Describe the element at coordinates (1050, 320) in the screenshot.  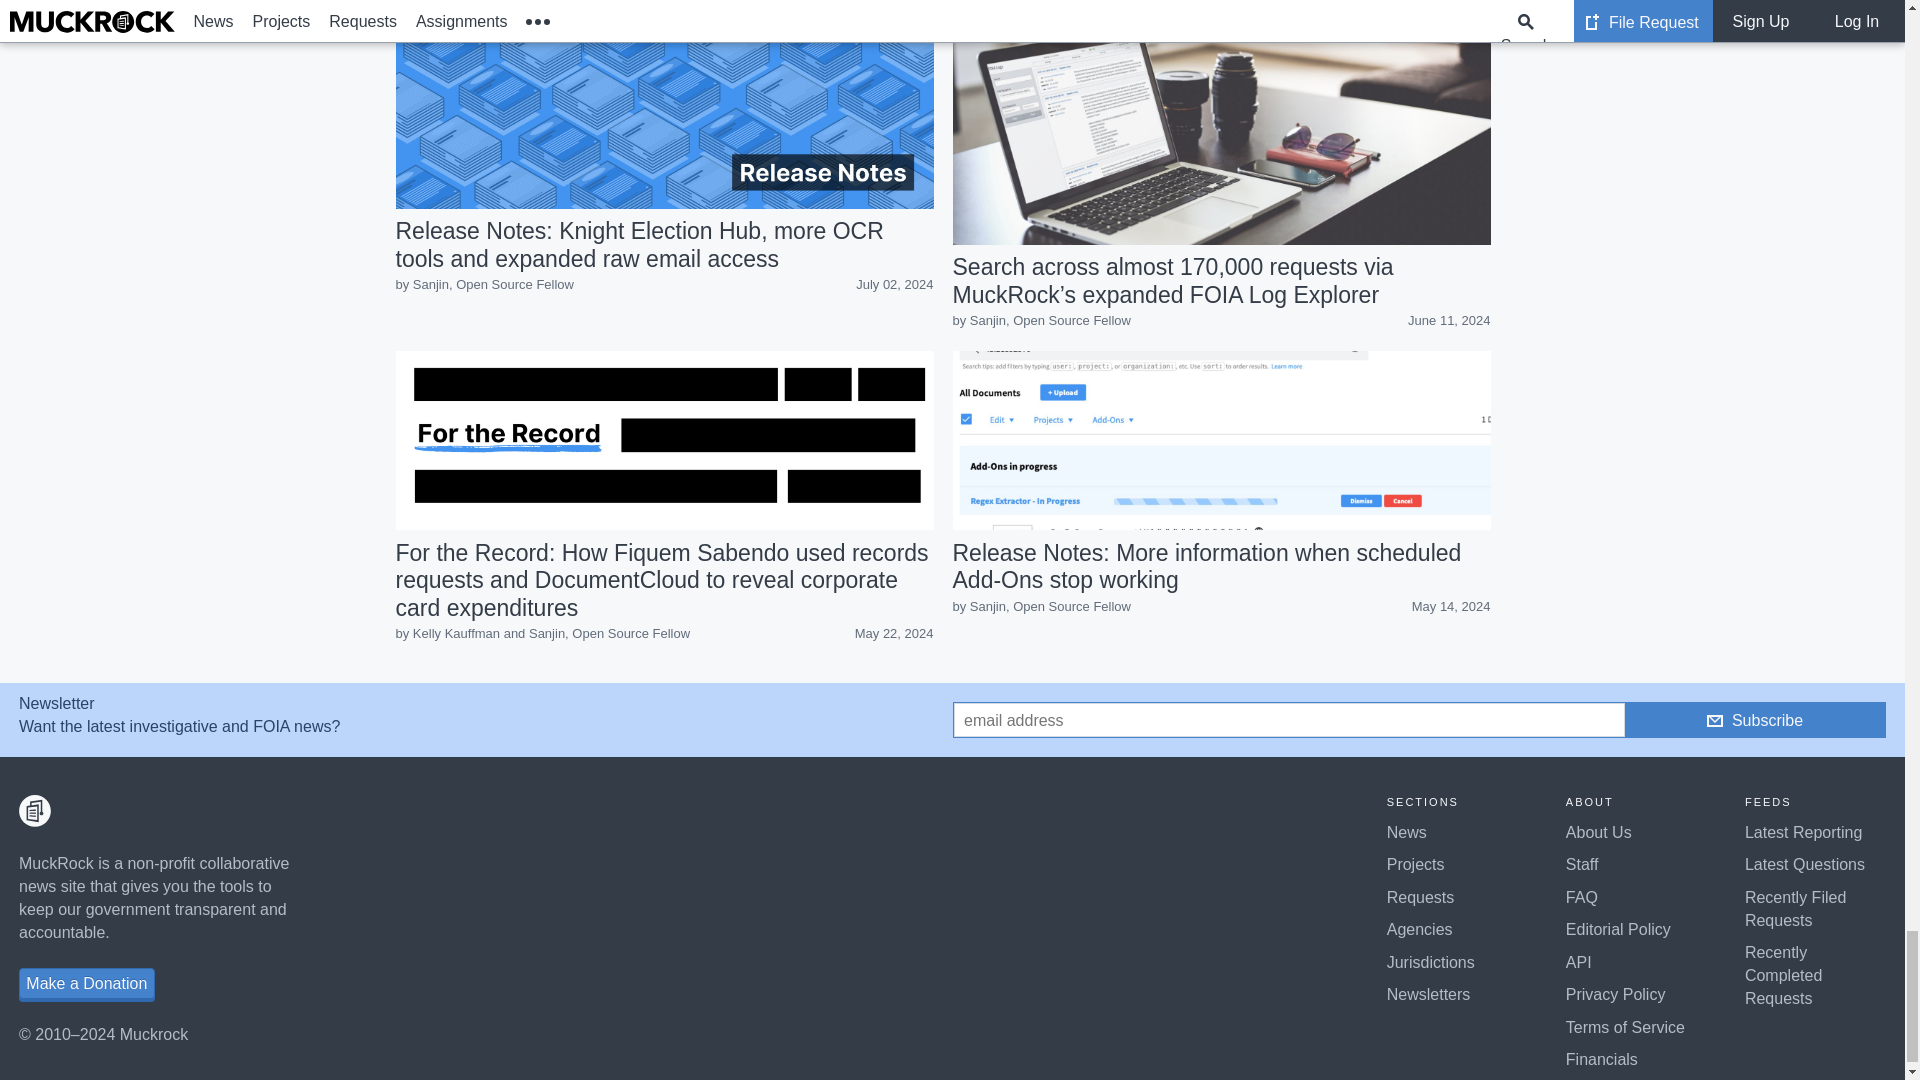
I see `Sanjin, Open Source Fellow` at that location.